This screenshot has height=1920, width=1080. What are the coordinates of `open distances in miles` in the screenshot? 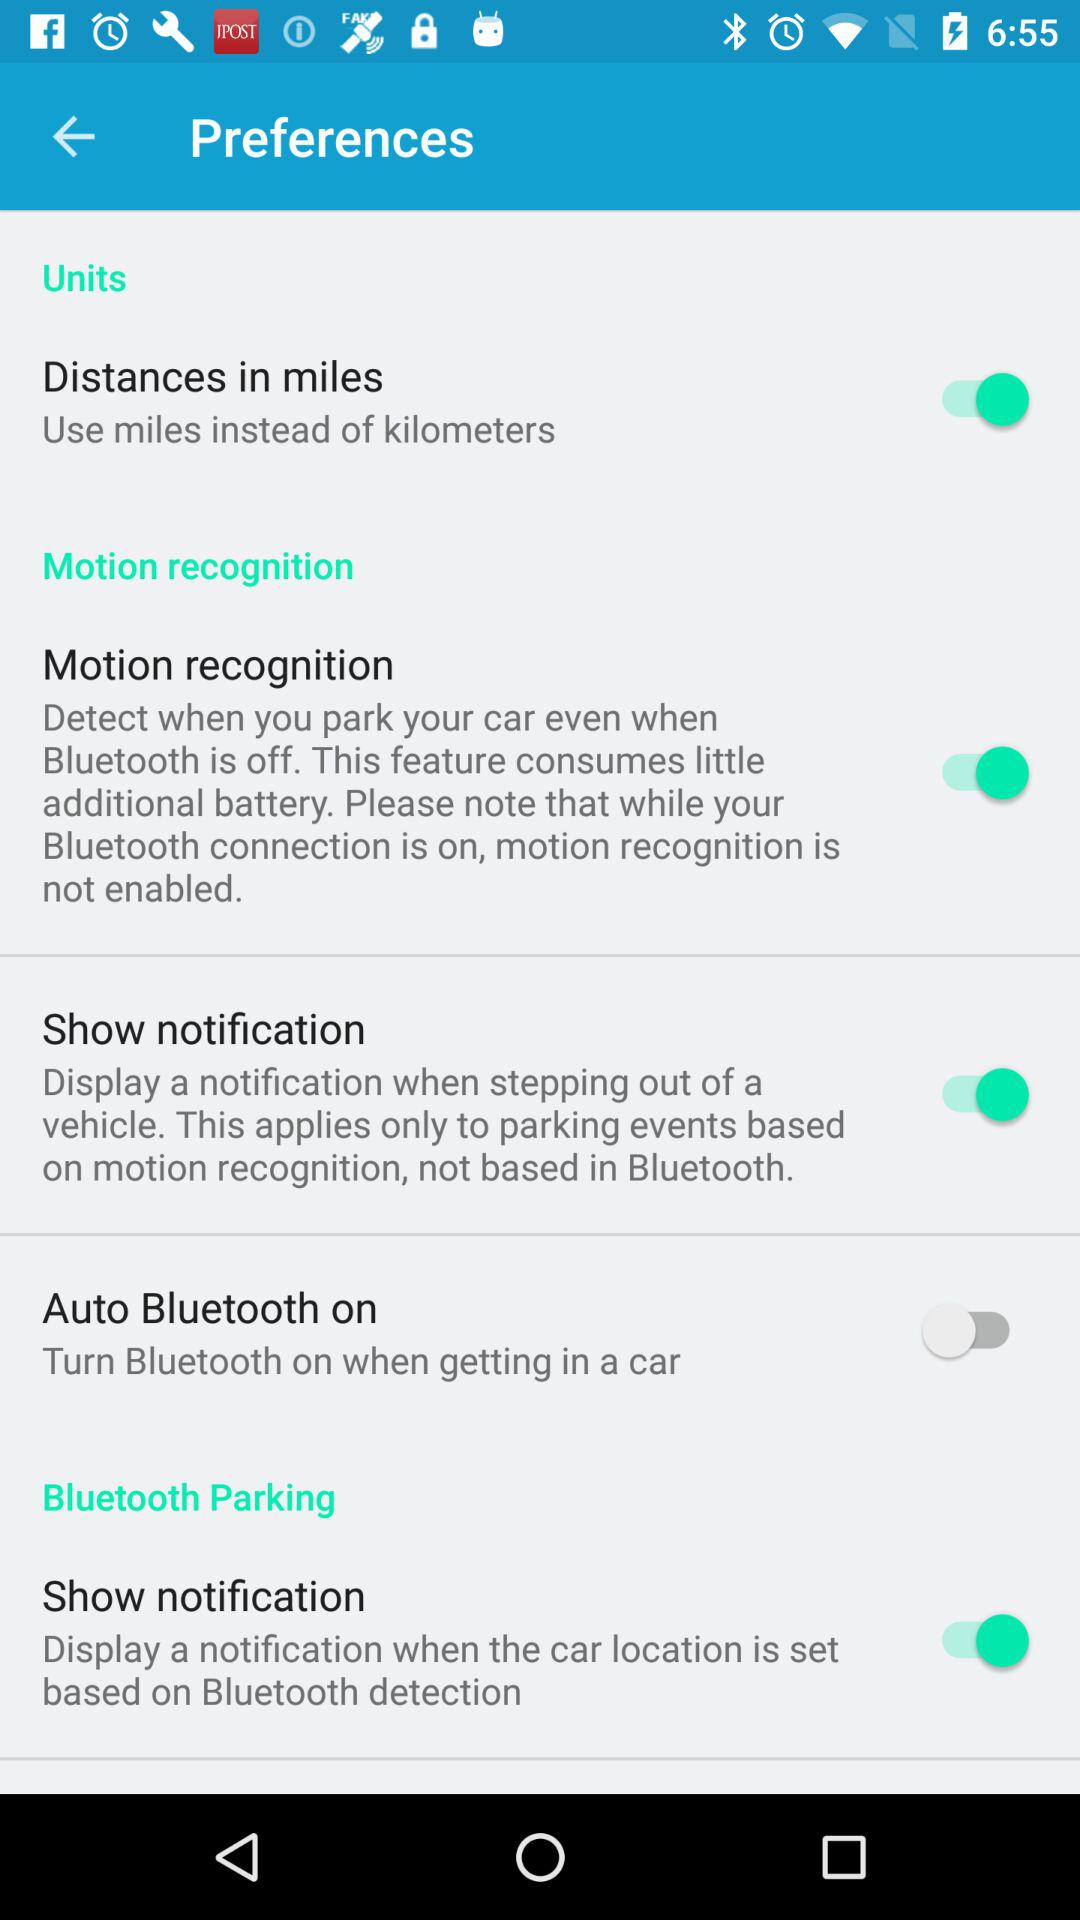 It's located at (213, 374).